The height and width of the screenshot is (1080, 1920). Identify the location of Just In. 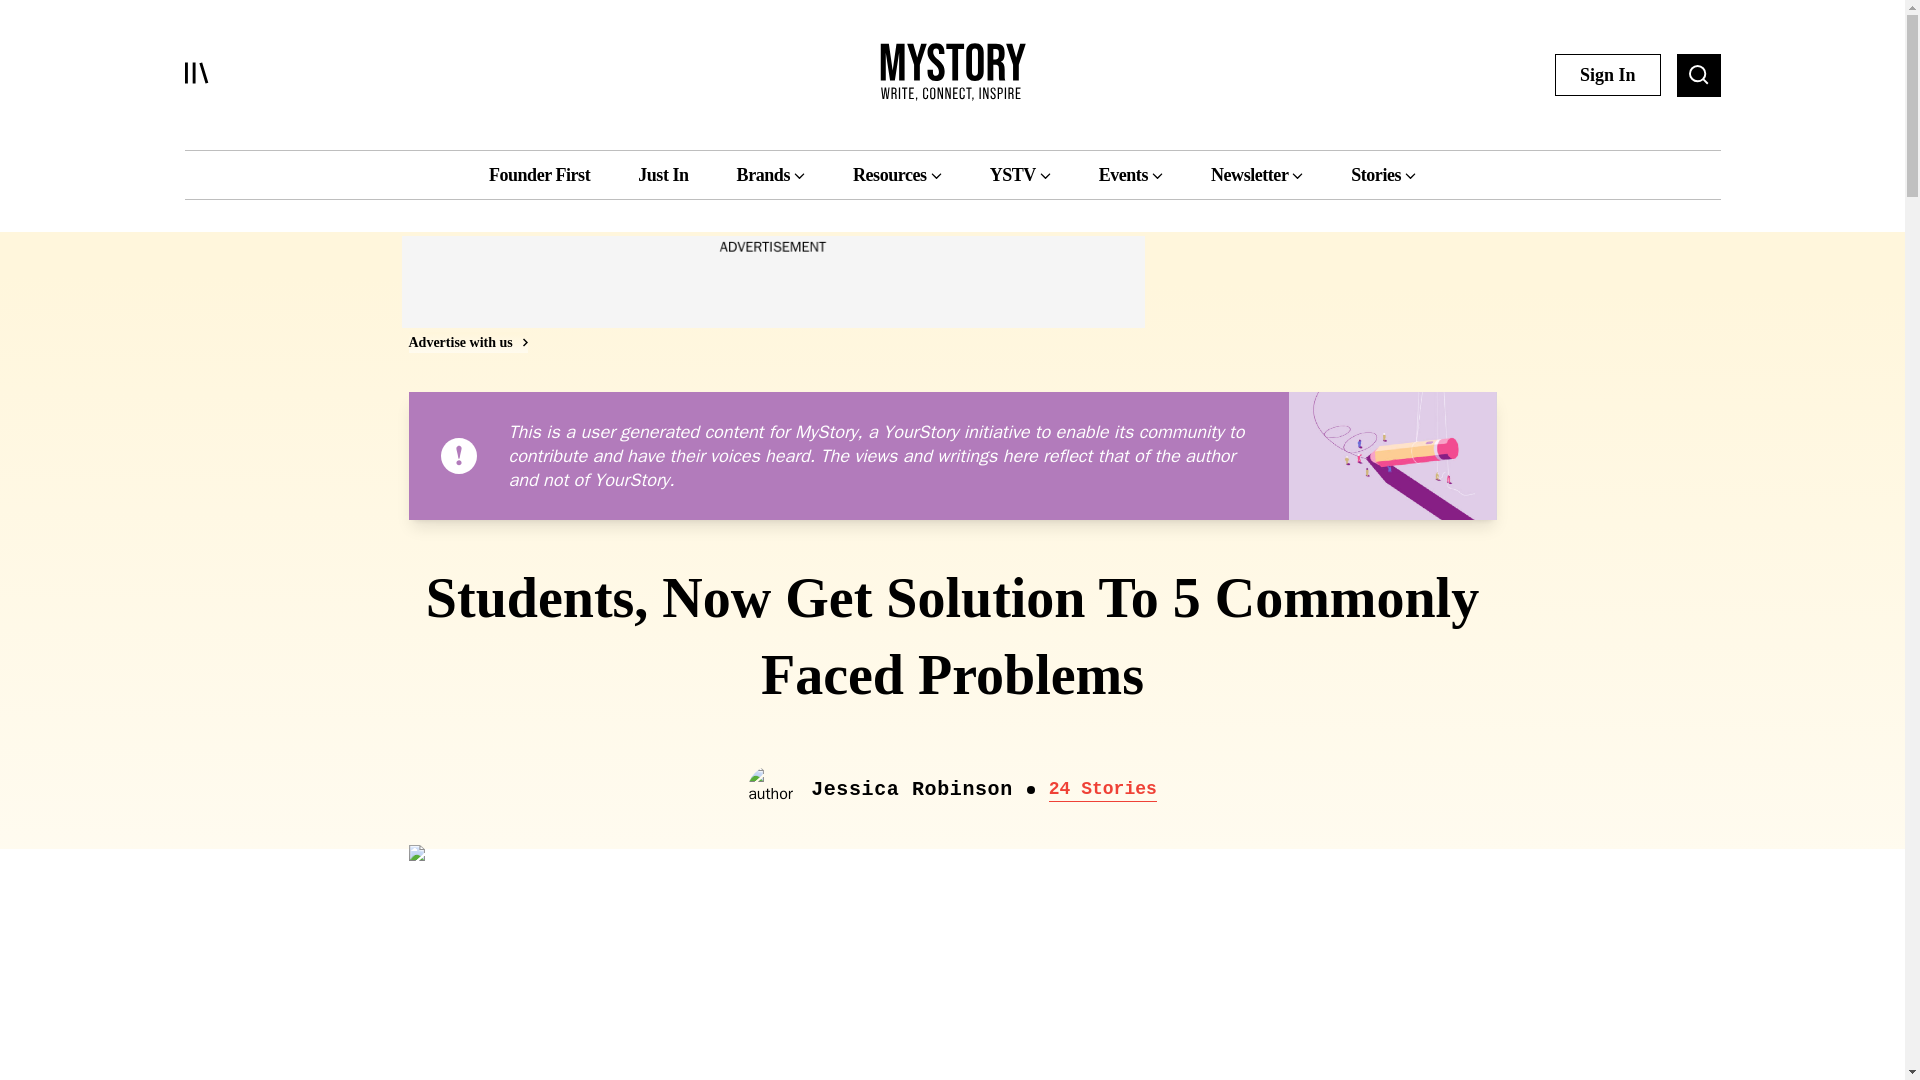
(662, 174).